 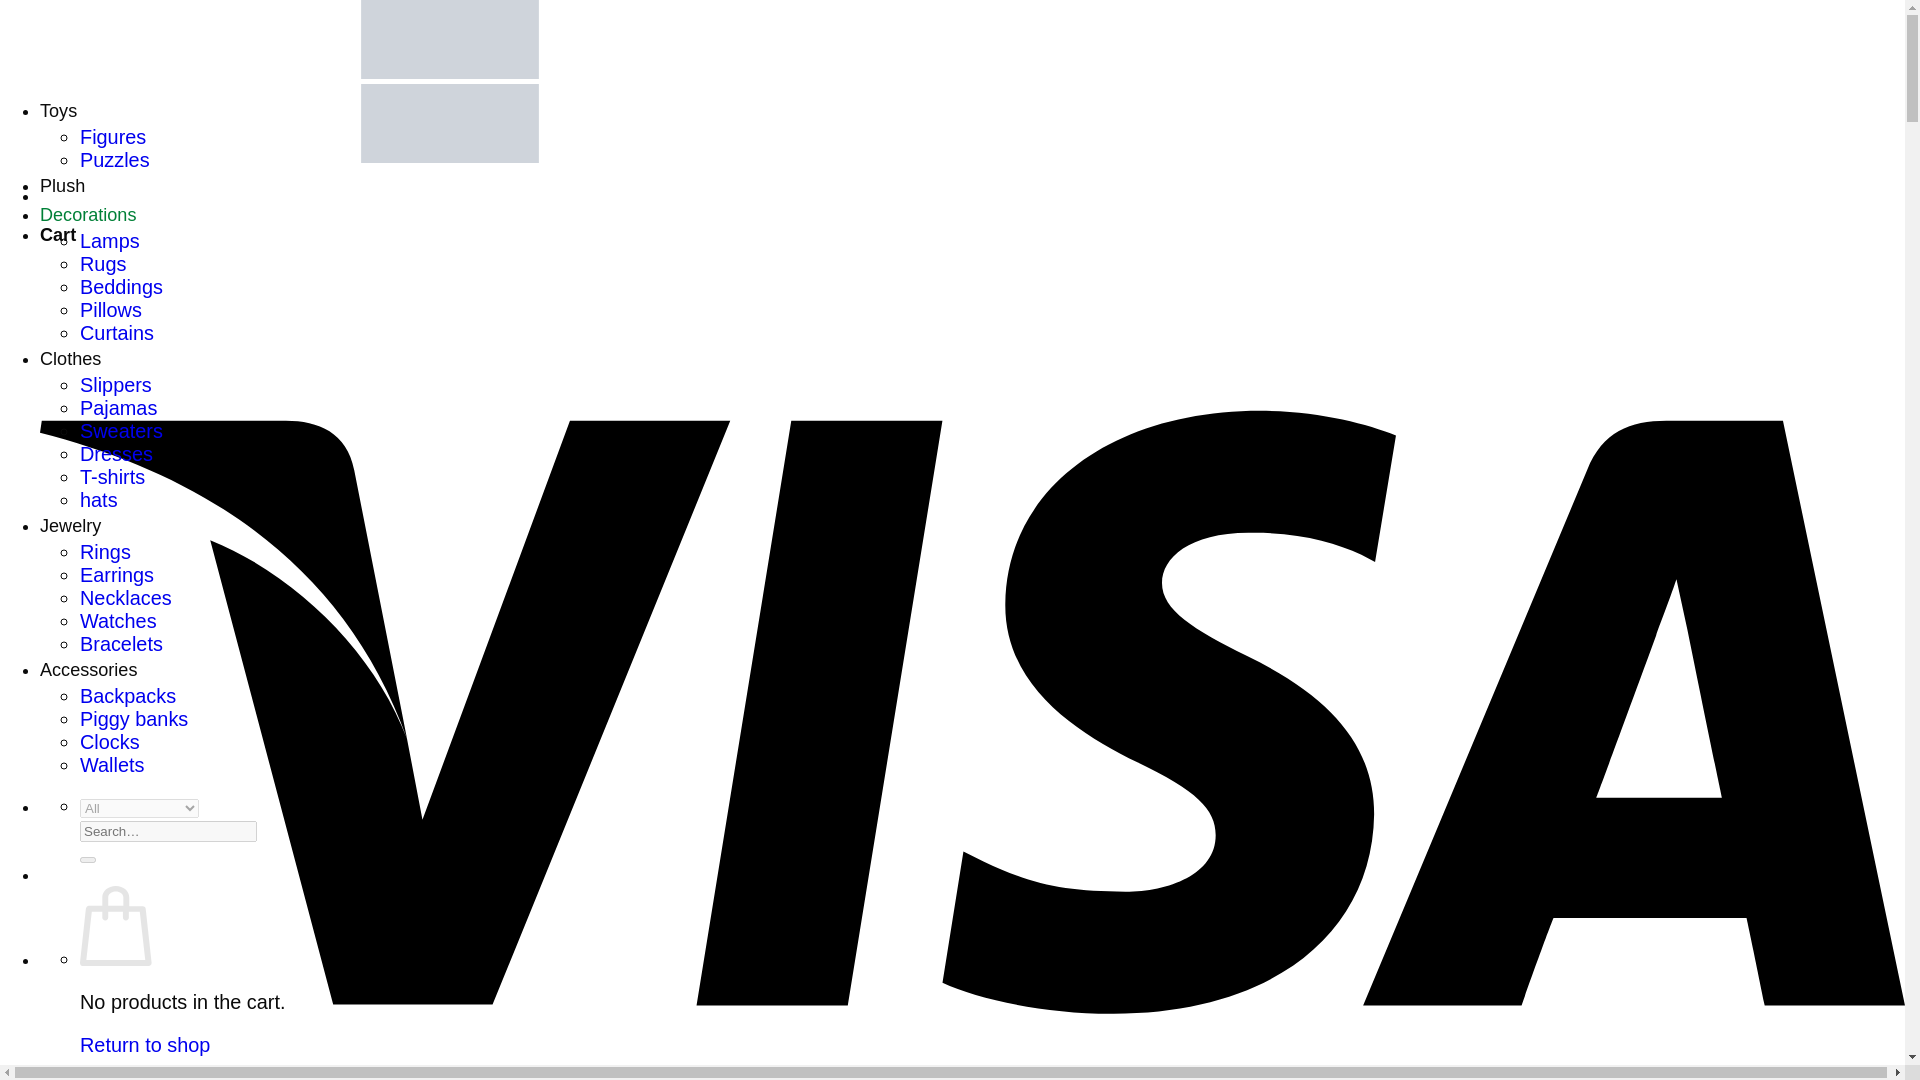 I want to click on hats, so click(x=98, y=500).